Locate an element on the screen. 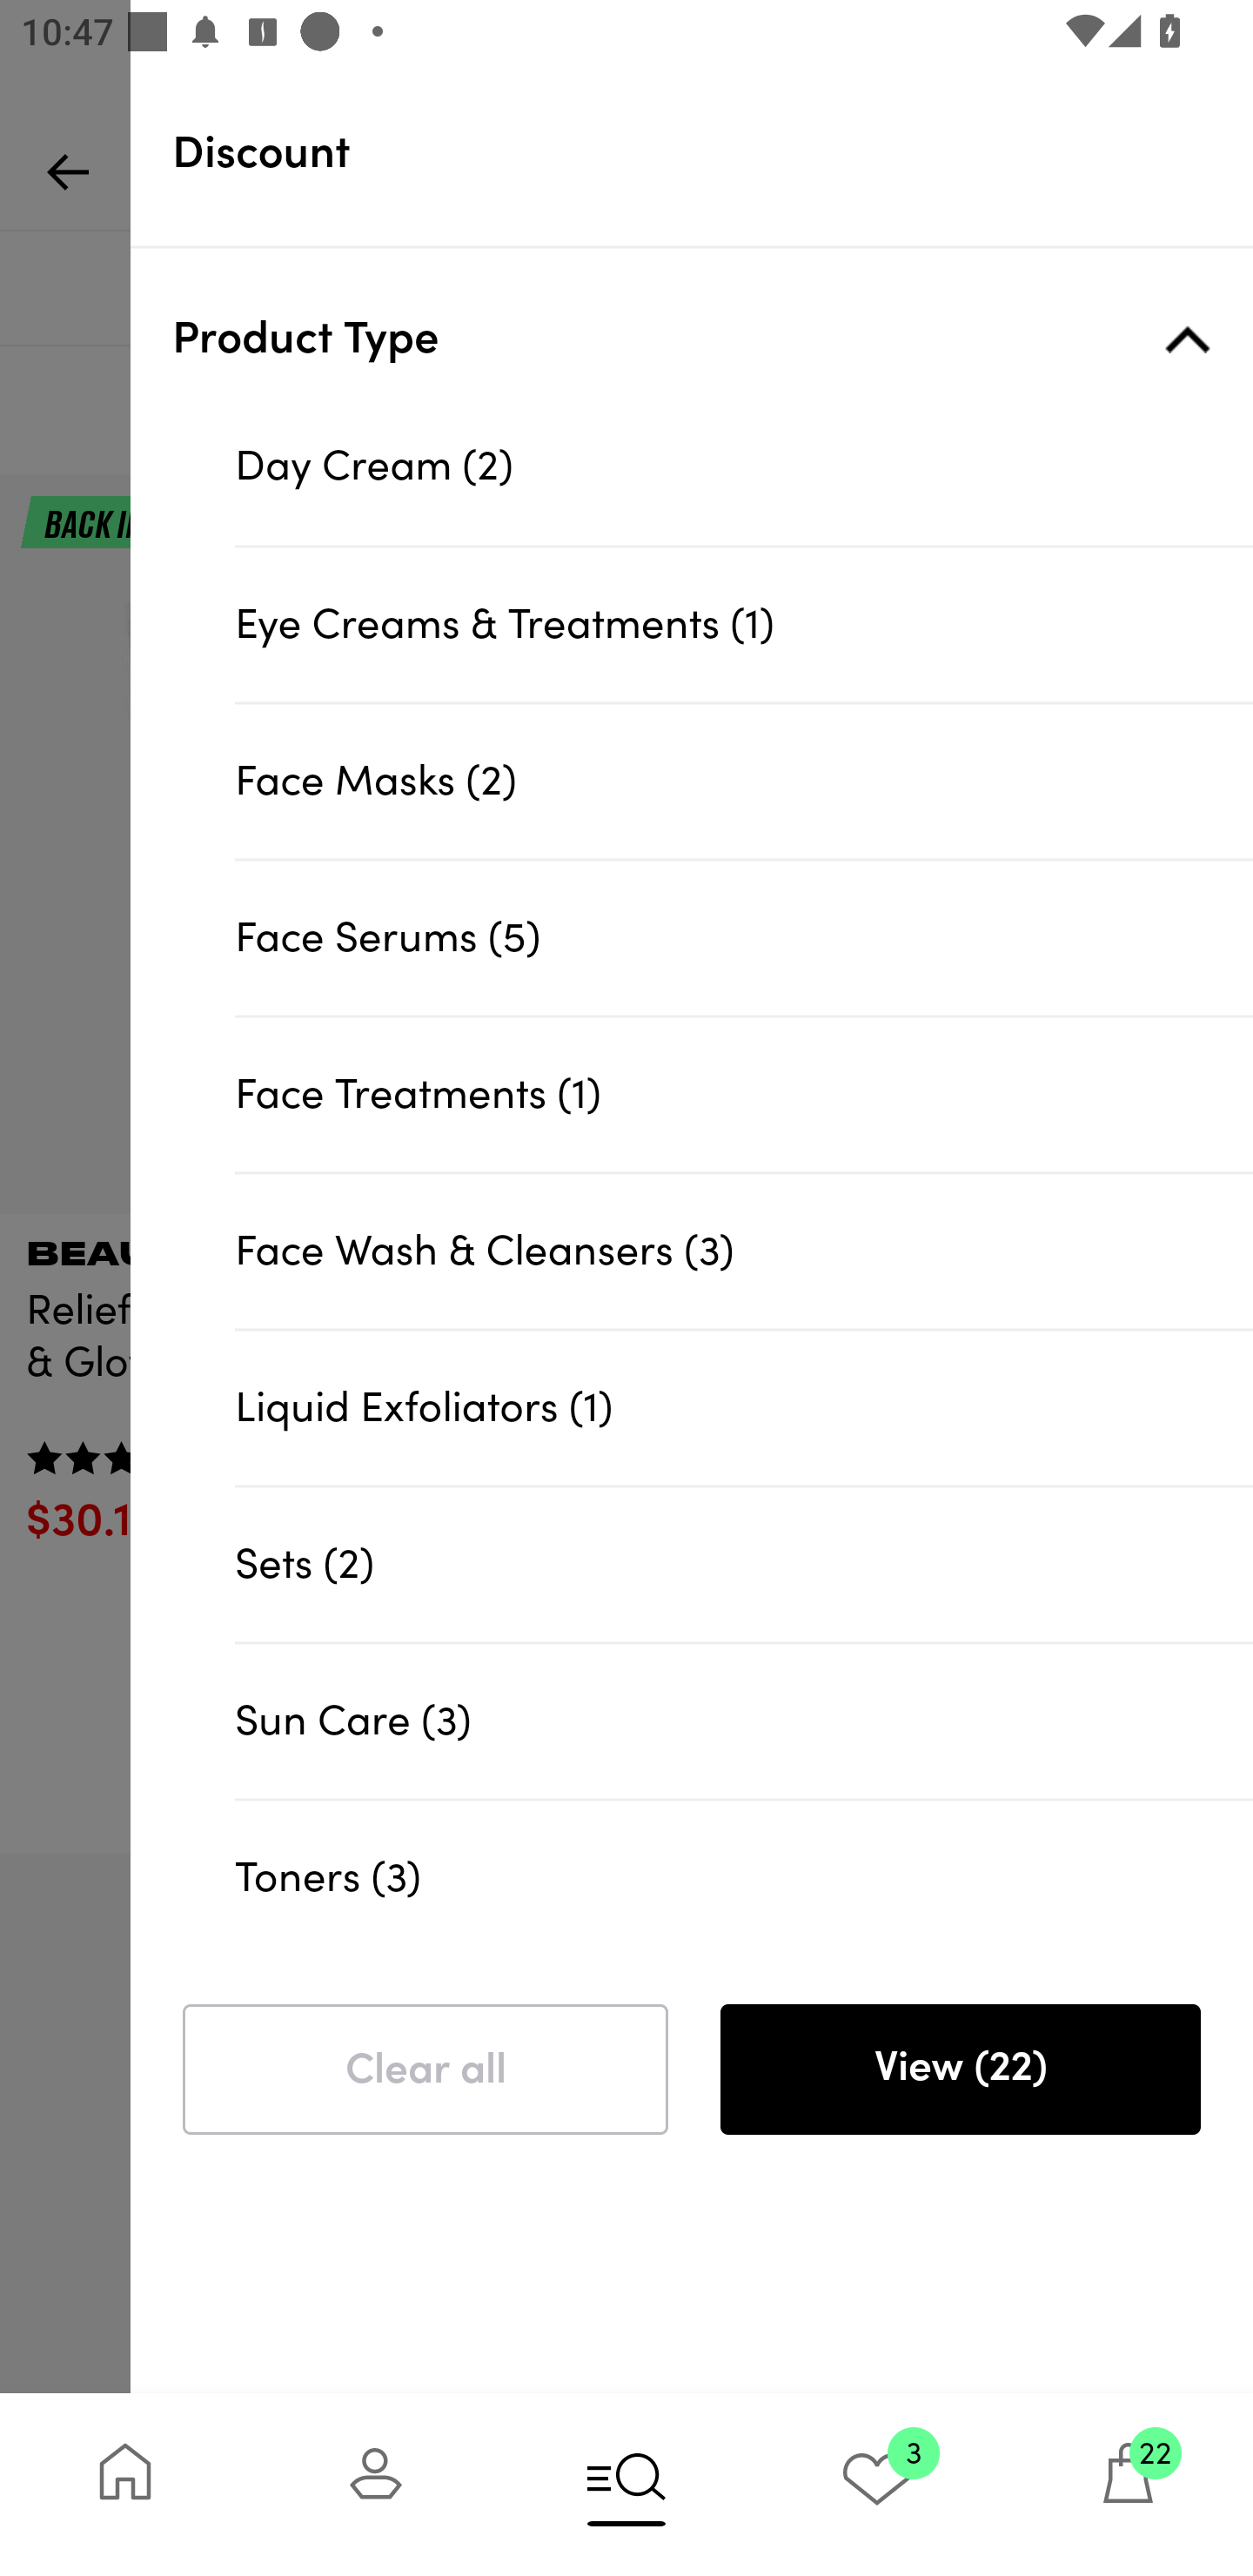 Image resolution: width=1253 pixels, height=2576 pixels. Clear all is located at coordinates (425, 2070).